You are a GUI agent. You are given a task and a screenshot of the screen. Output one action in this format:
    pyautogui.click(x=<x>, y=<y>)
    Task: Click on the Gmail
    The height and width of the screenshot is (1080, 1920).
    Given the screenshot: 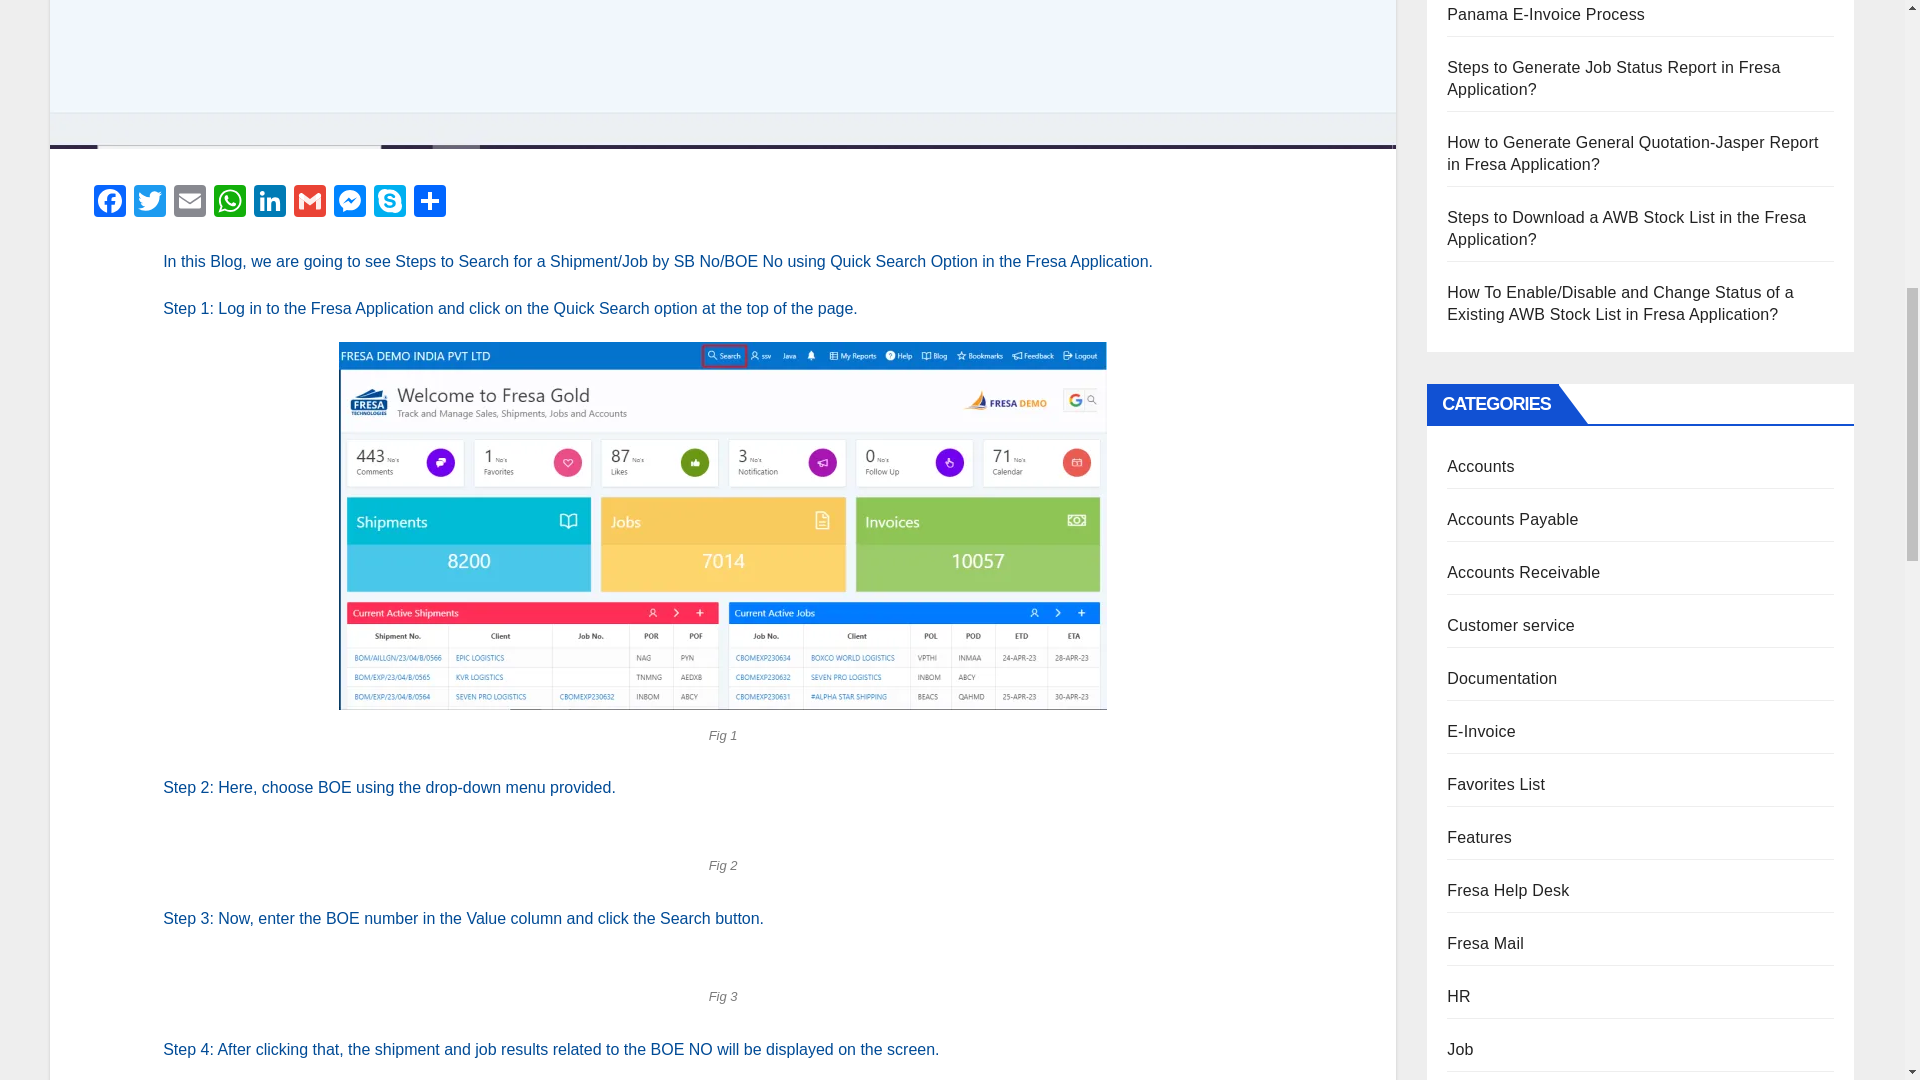 What is the action you would take?
    pyautogui.click(x=310, y=203)
    